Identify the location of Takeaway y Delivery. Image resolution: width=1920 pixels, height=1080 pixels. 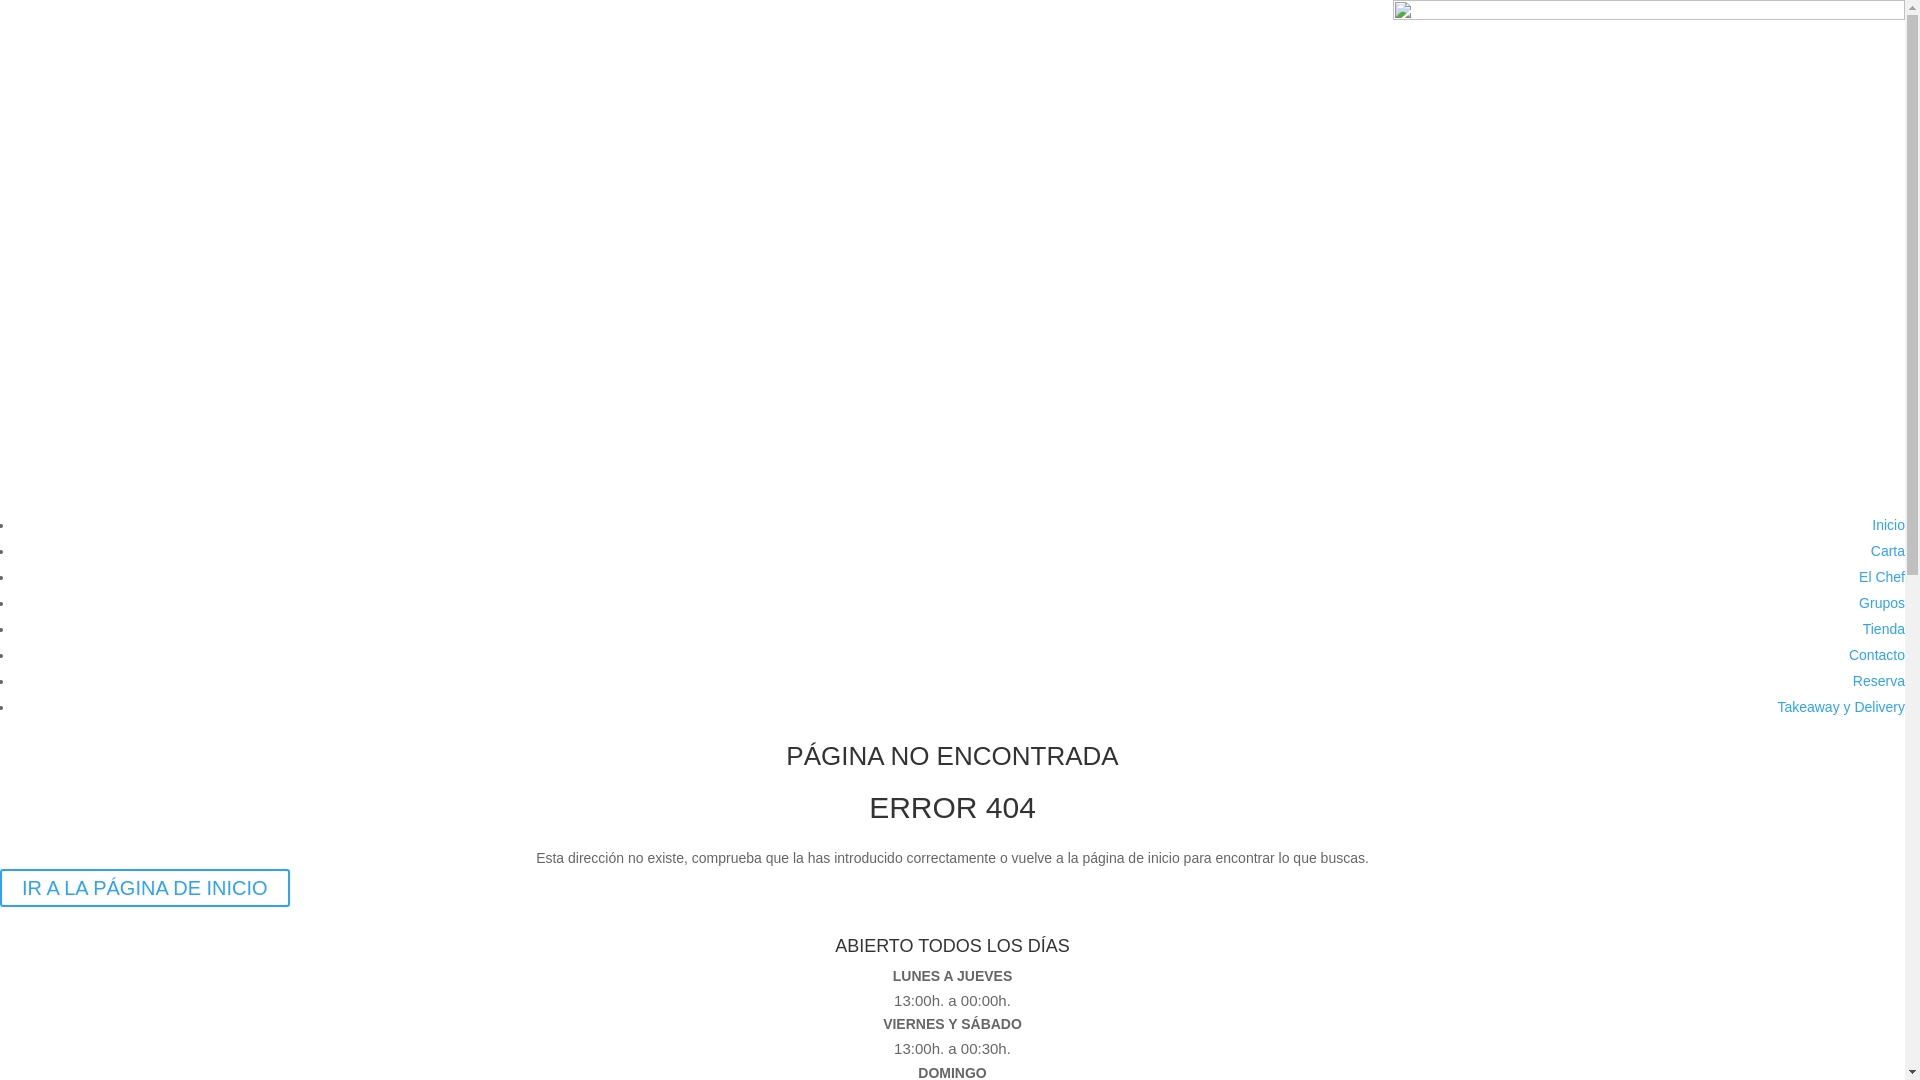
(1841, 707).